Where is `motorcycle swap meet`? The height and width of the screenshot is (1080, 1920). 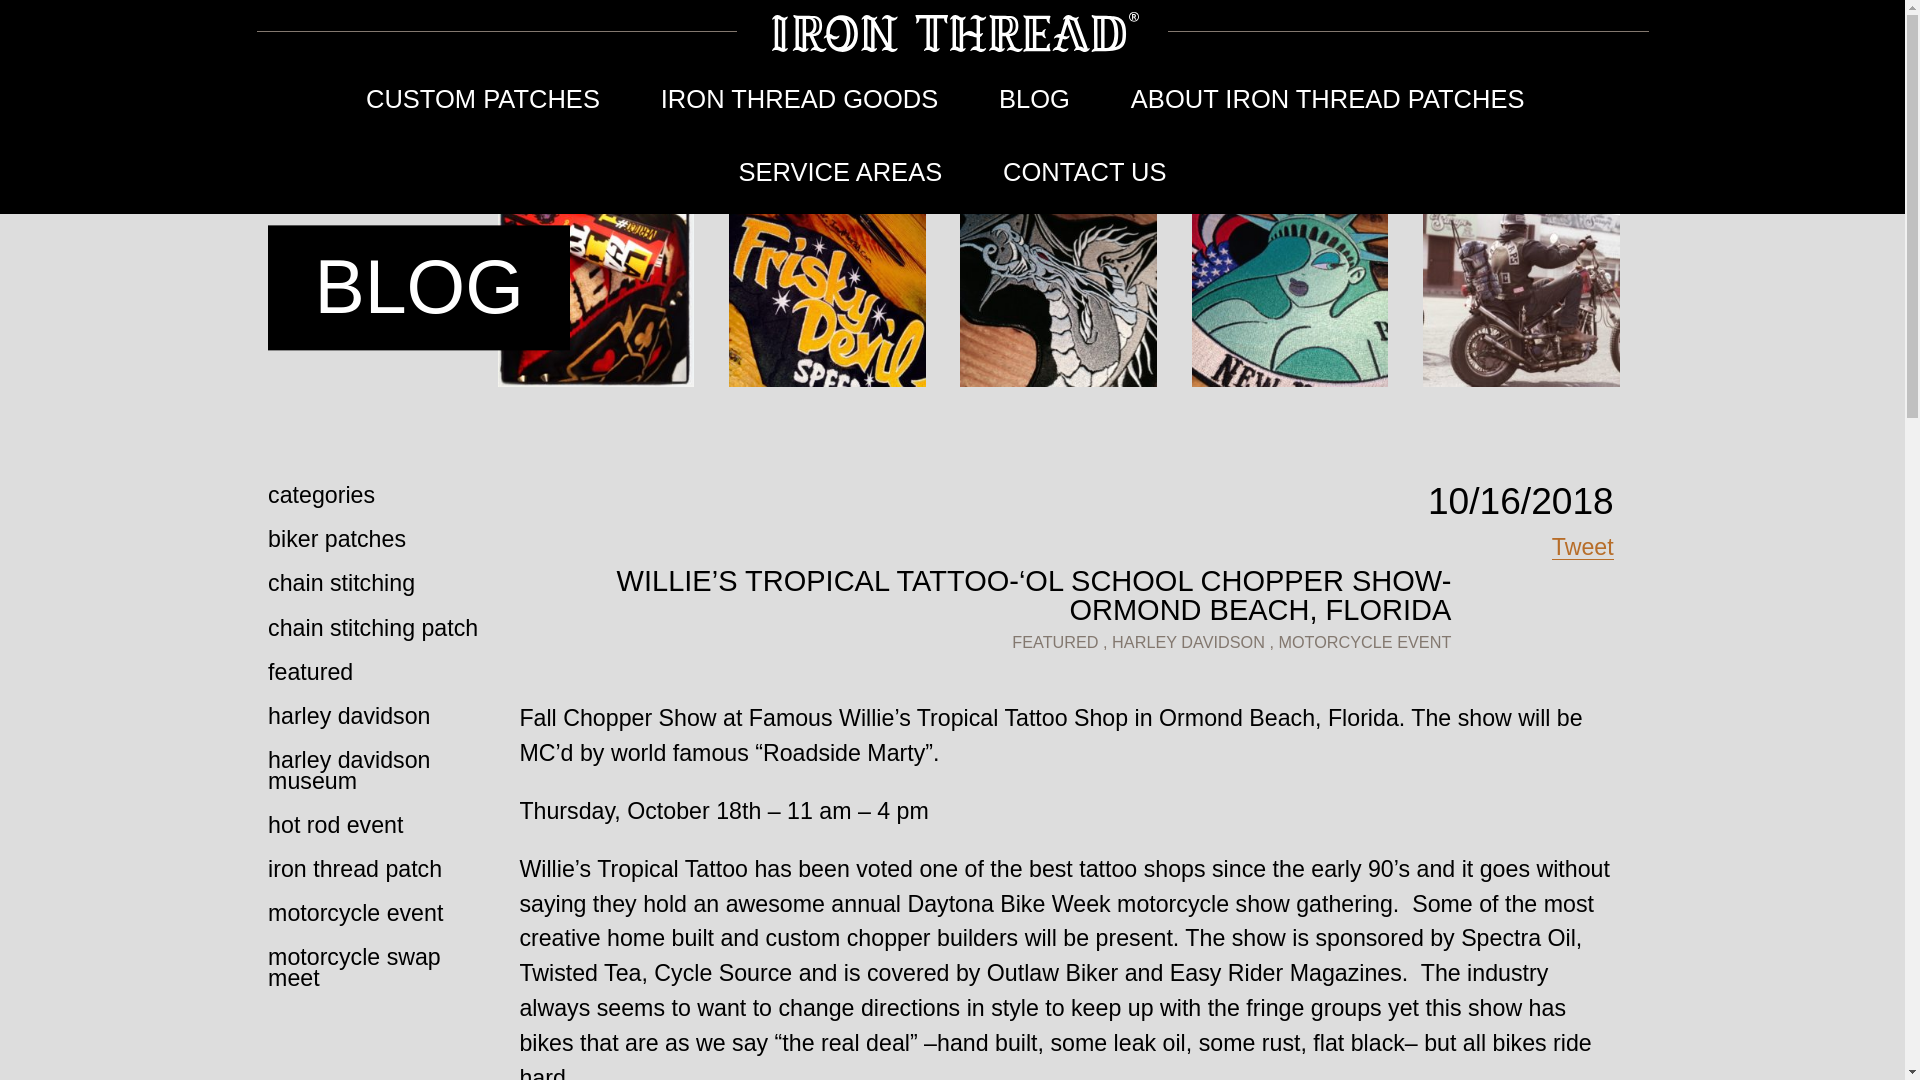
motorcycle swap meet is located at coordinates (382, 968).